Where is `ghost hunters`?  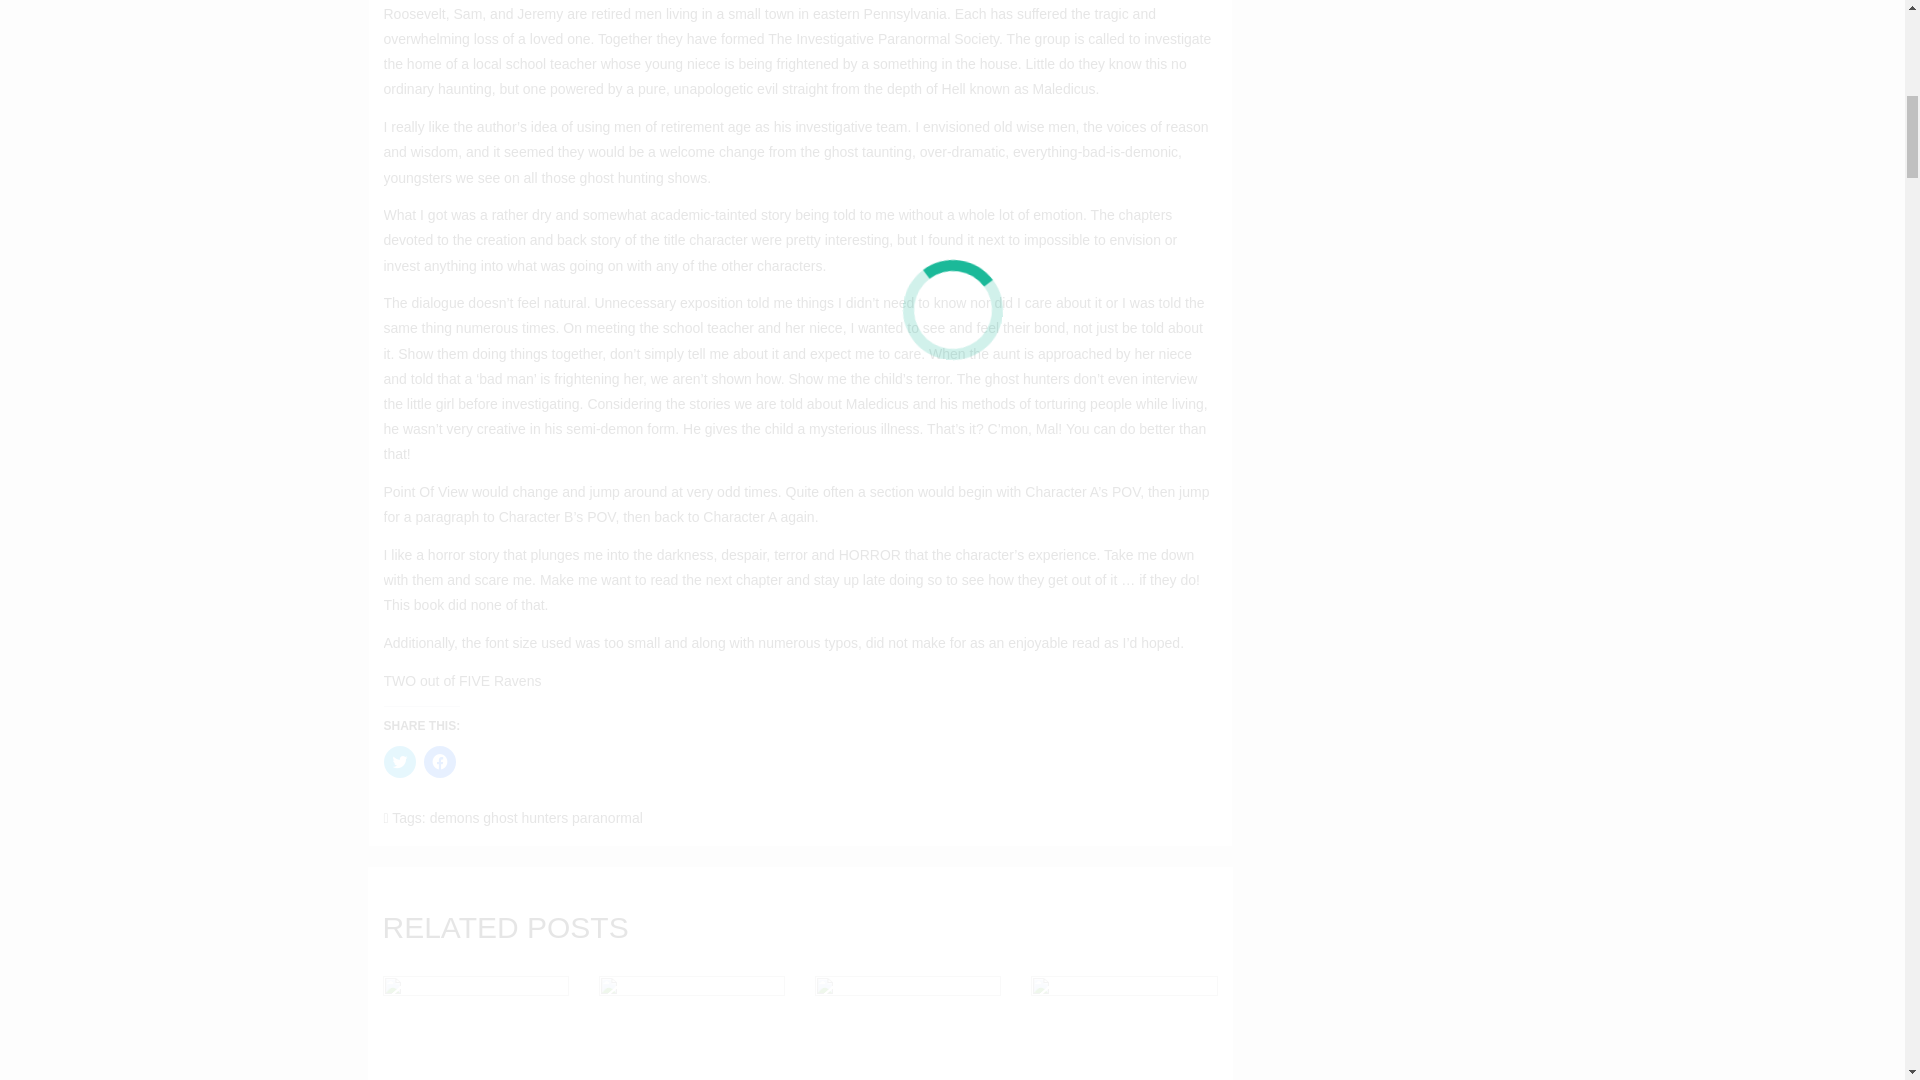 ghost hunters is located at coordinates (526, 818).